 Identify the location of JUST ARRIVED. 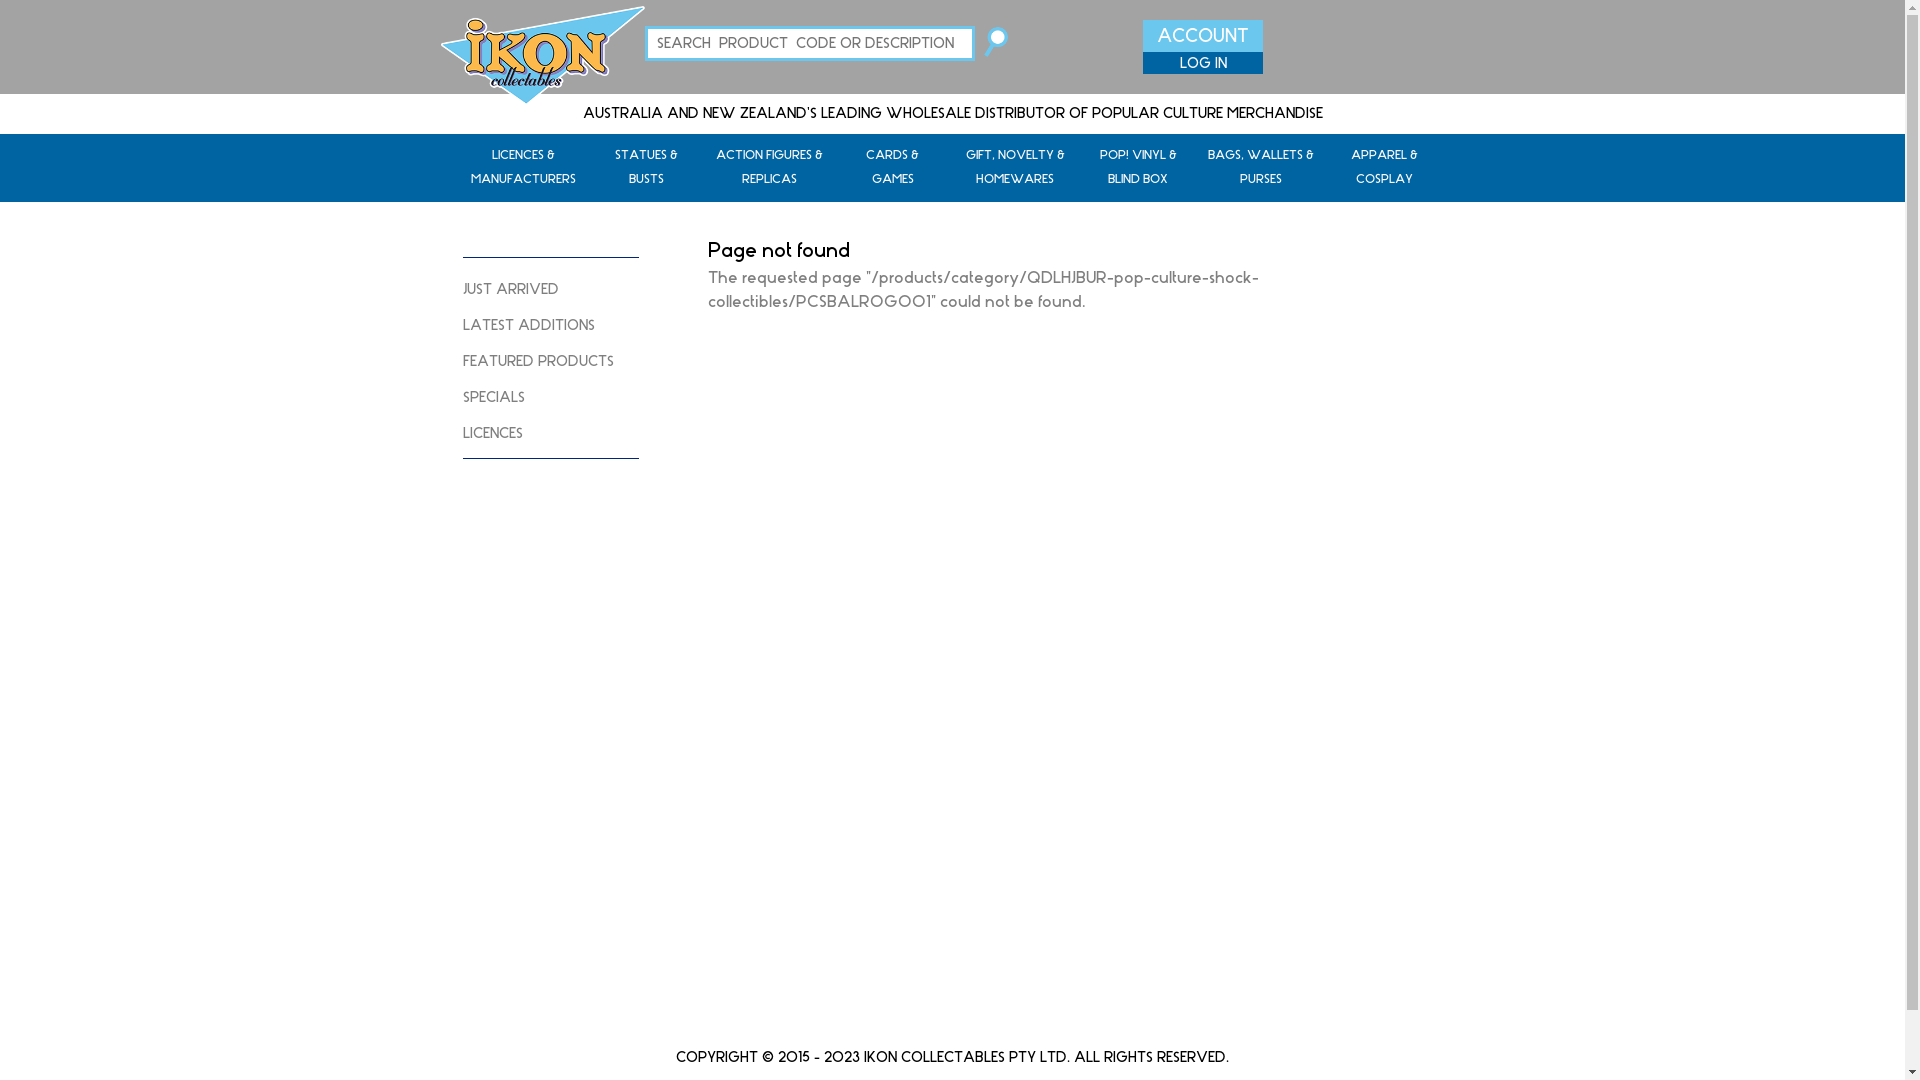
(550, 290).